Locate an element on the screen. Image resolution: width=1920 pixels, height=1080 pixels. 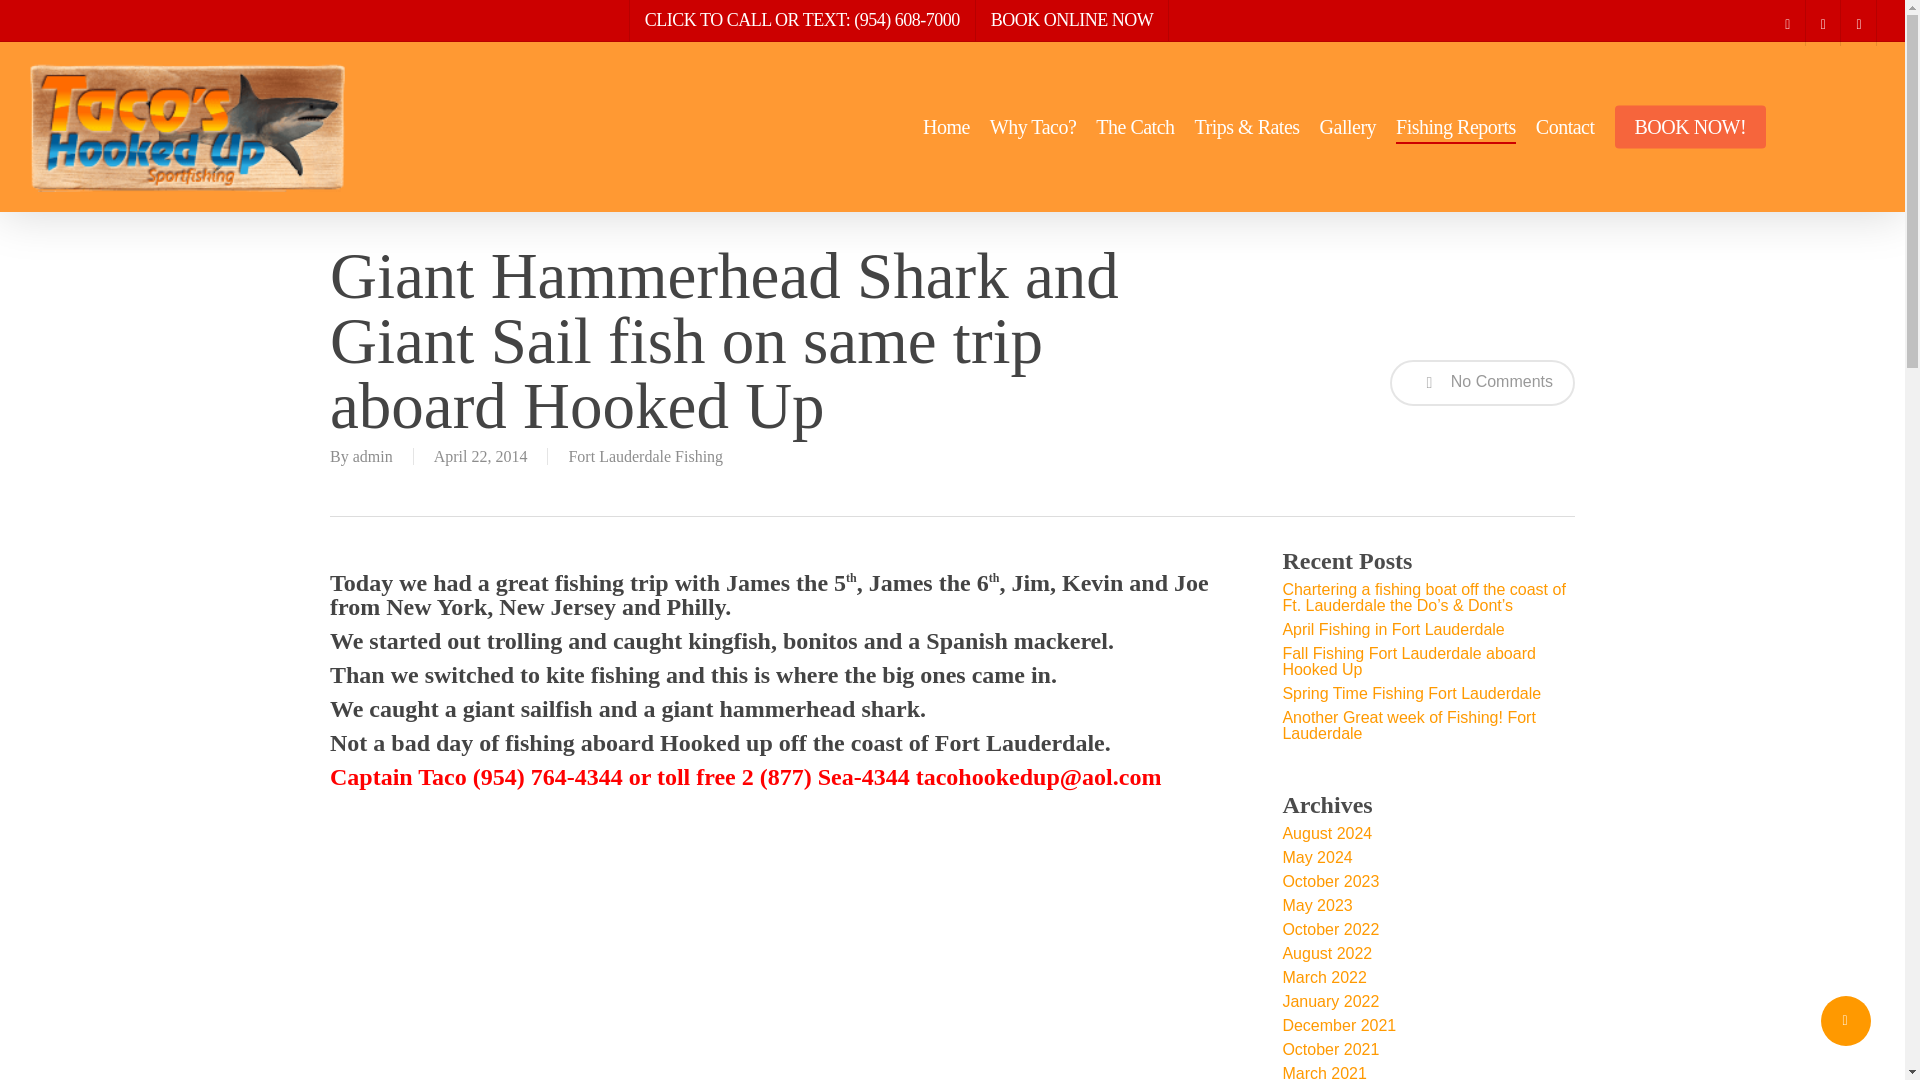
Fort Lauderdale Fishing is located at coordinates (646, 456).